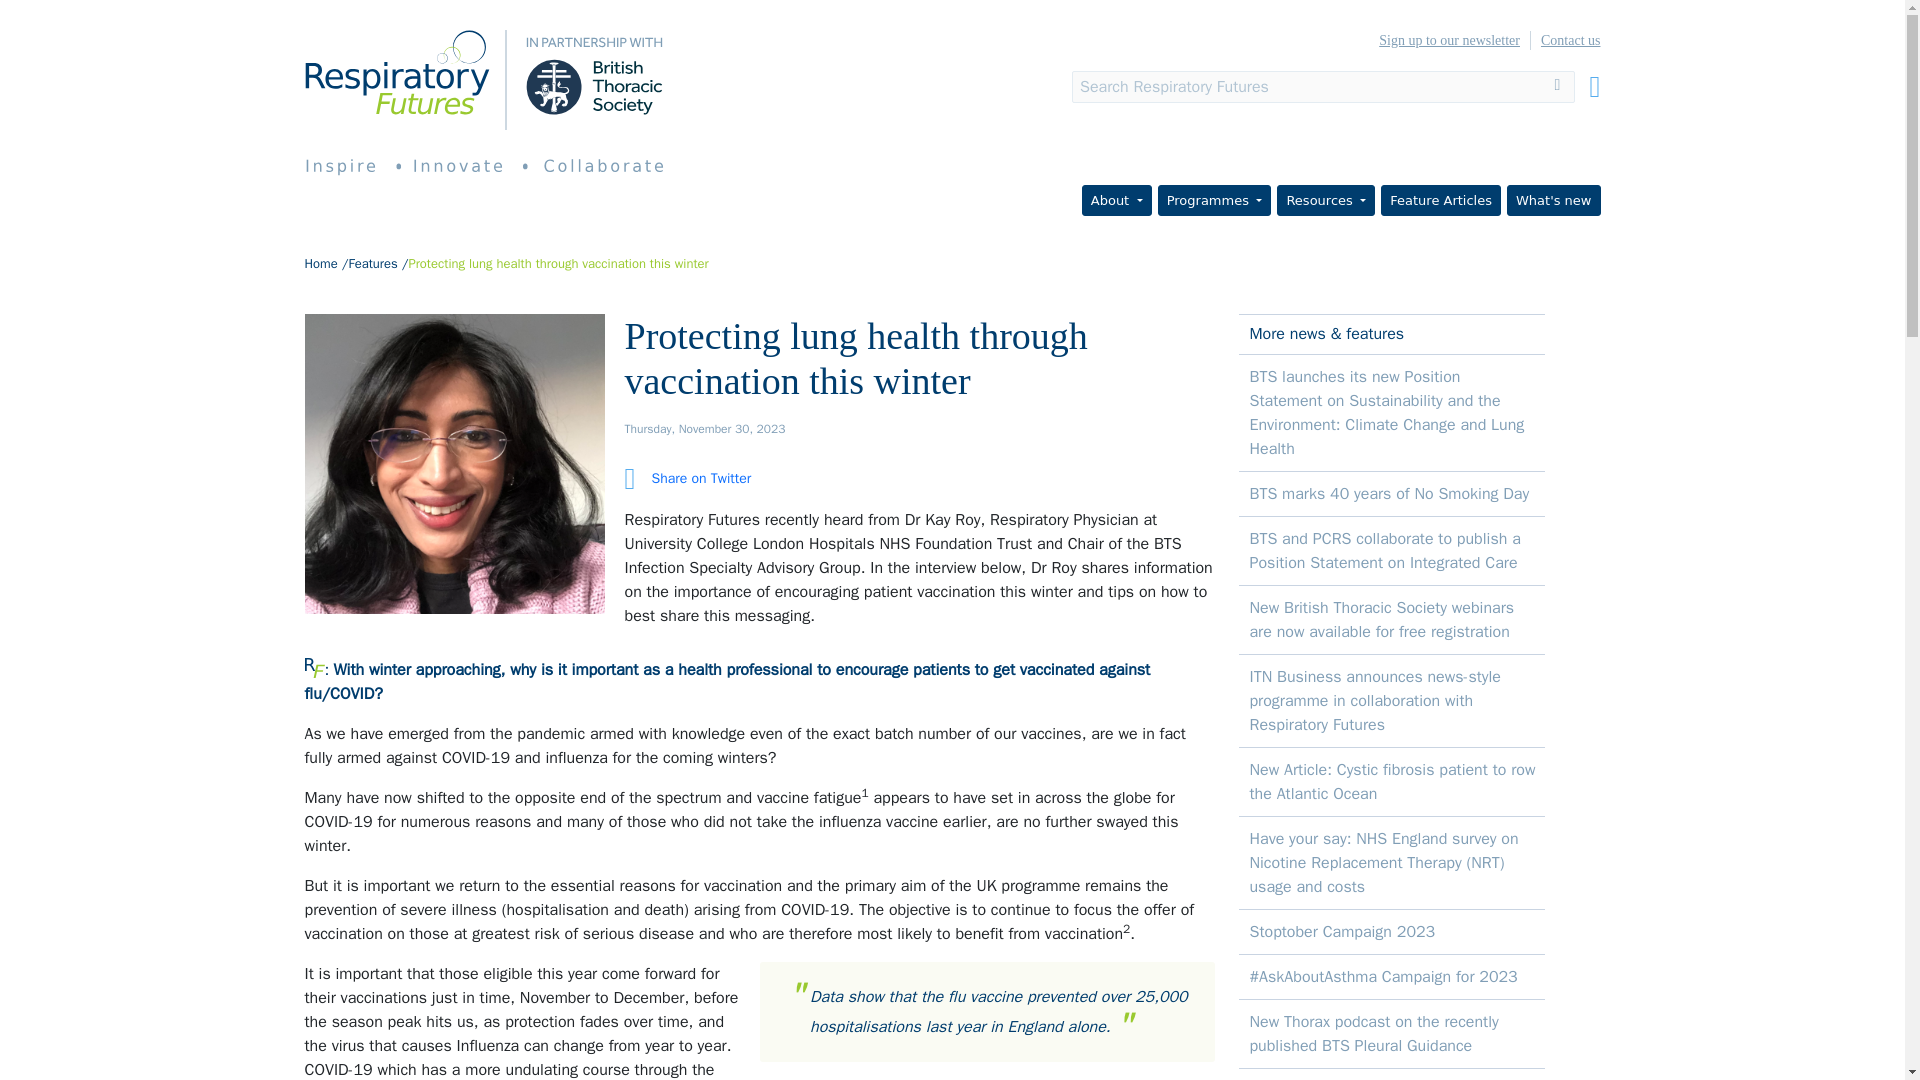 The image size is (1920, 1080). Describe the element at coordinates (1566, 40) in the screenshot. I see `Contact us` at that location.